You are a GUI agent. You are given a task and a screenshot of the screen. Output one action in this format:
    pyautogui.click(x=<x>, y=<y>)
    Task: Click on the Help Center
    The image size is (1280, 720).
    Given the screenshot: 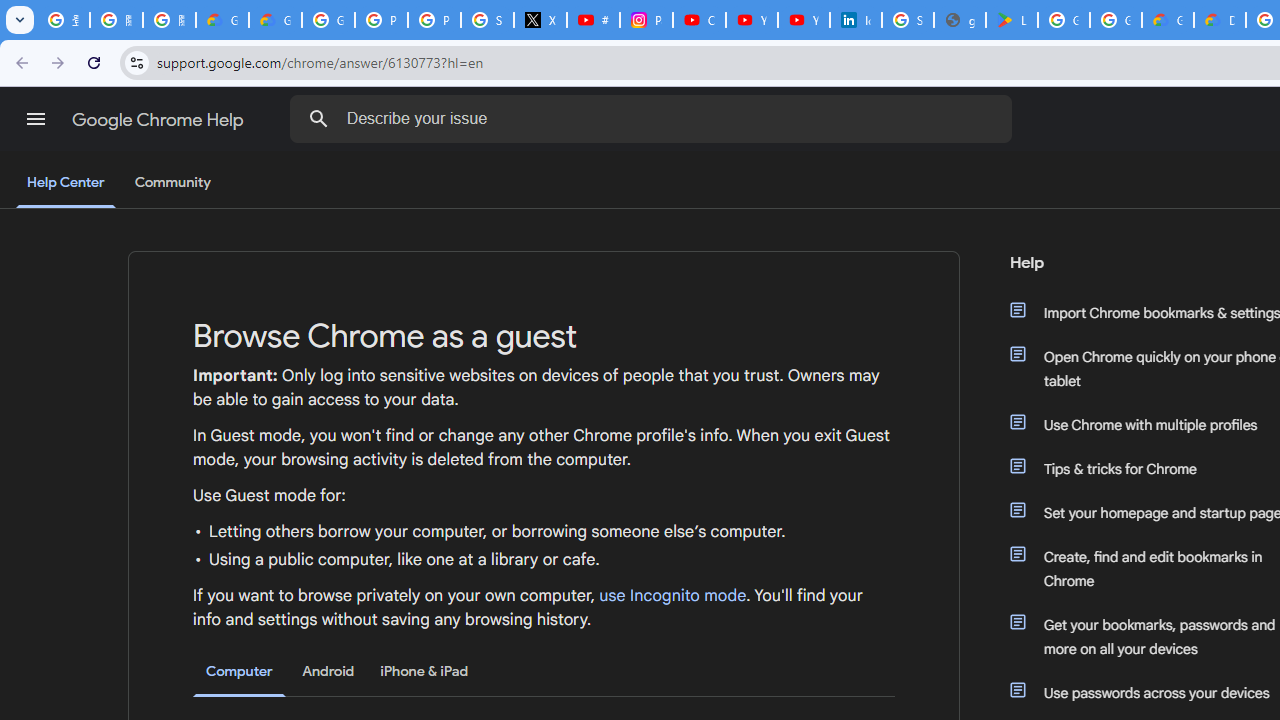 What is the action you would take?
    pyautogui.click(x=66, y=184)
    